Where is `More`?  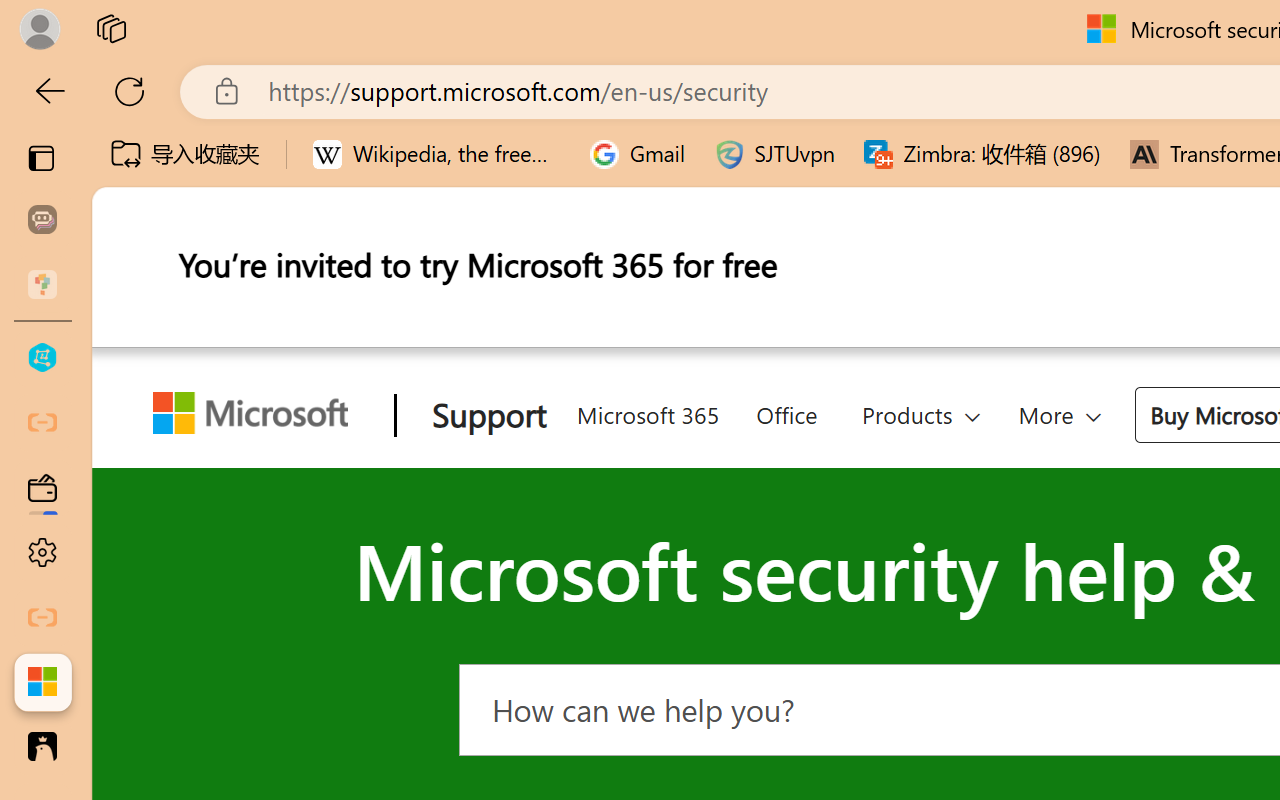 More is located at coordinates (1060, 414).